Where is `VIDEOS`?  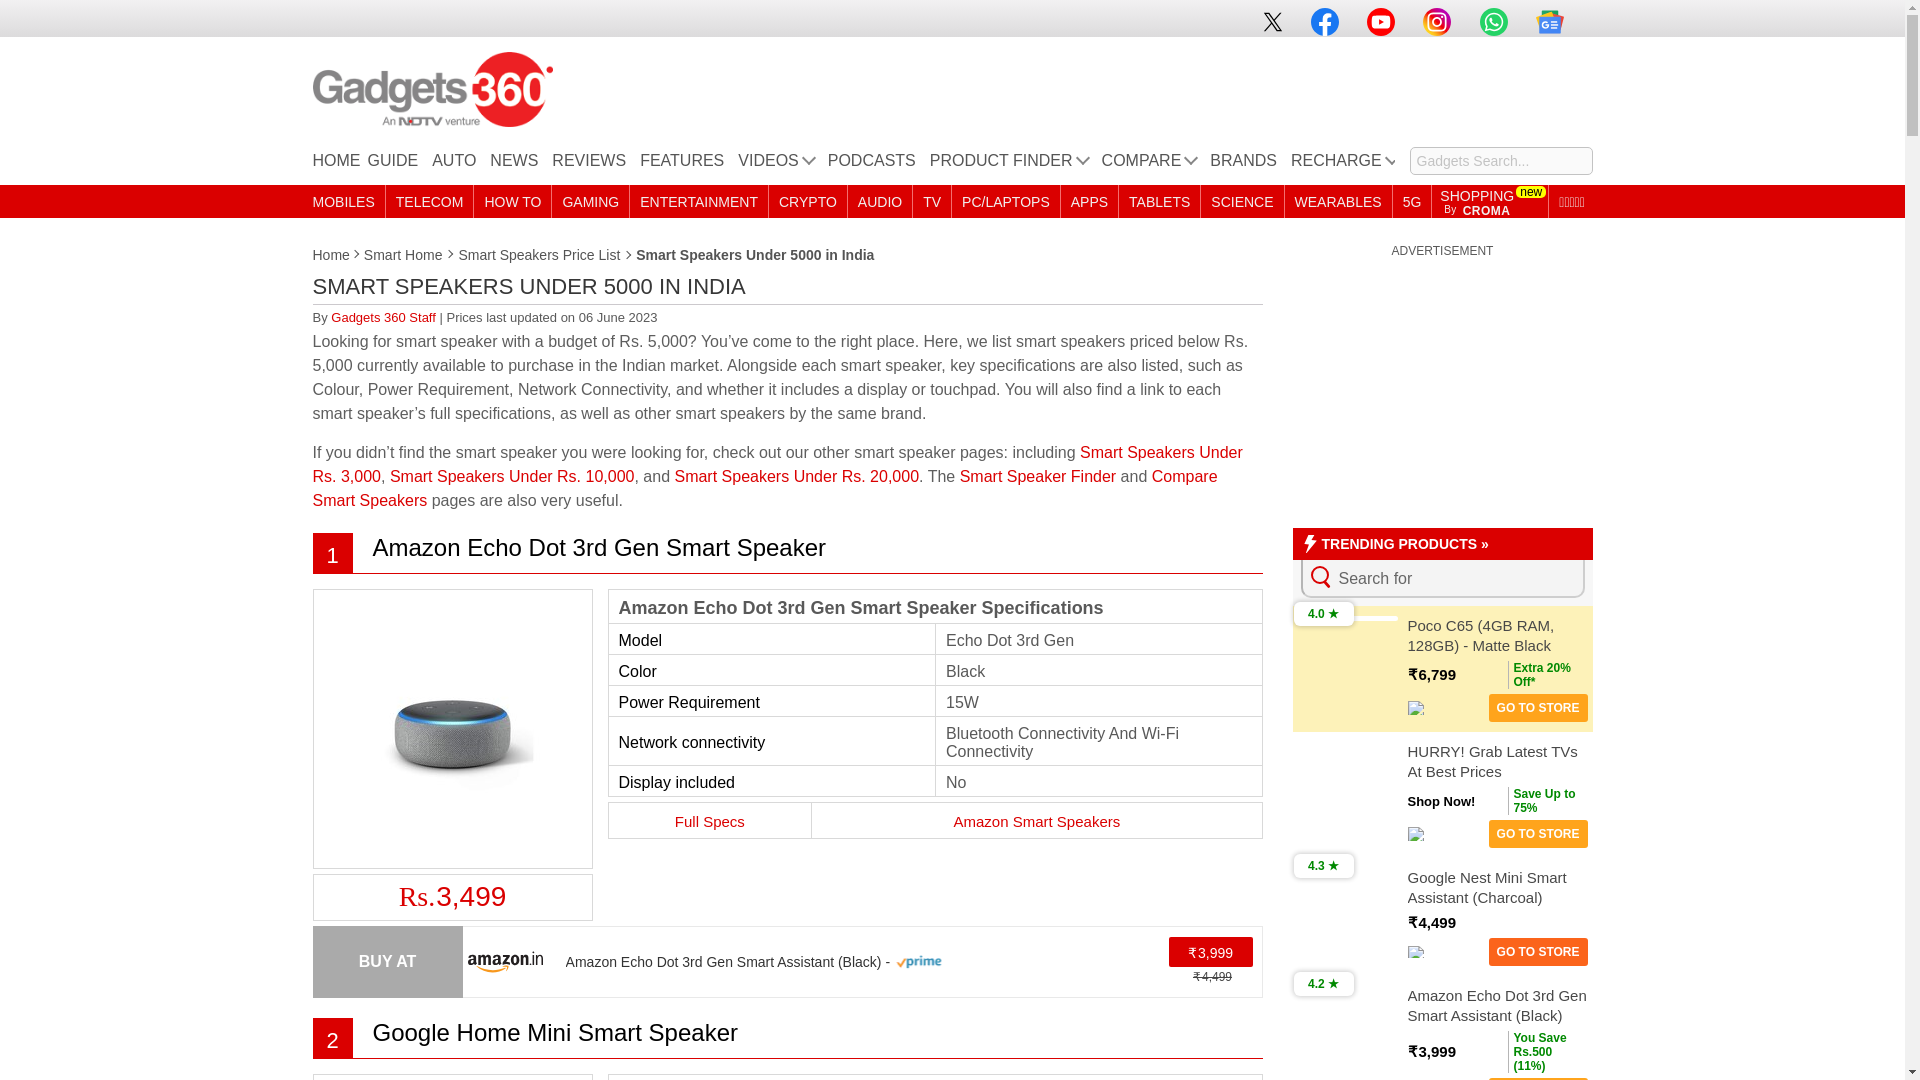 VIDEOS is located at coordinates (774, 166).